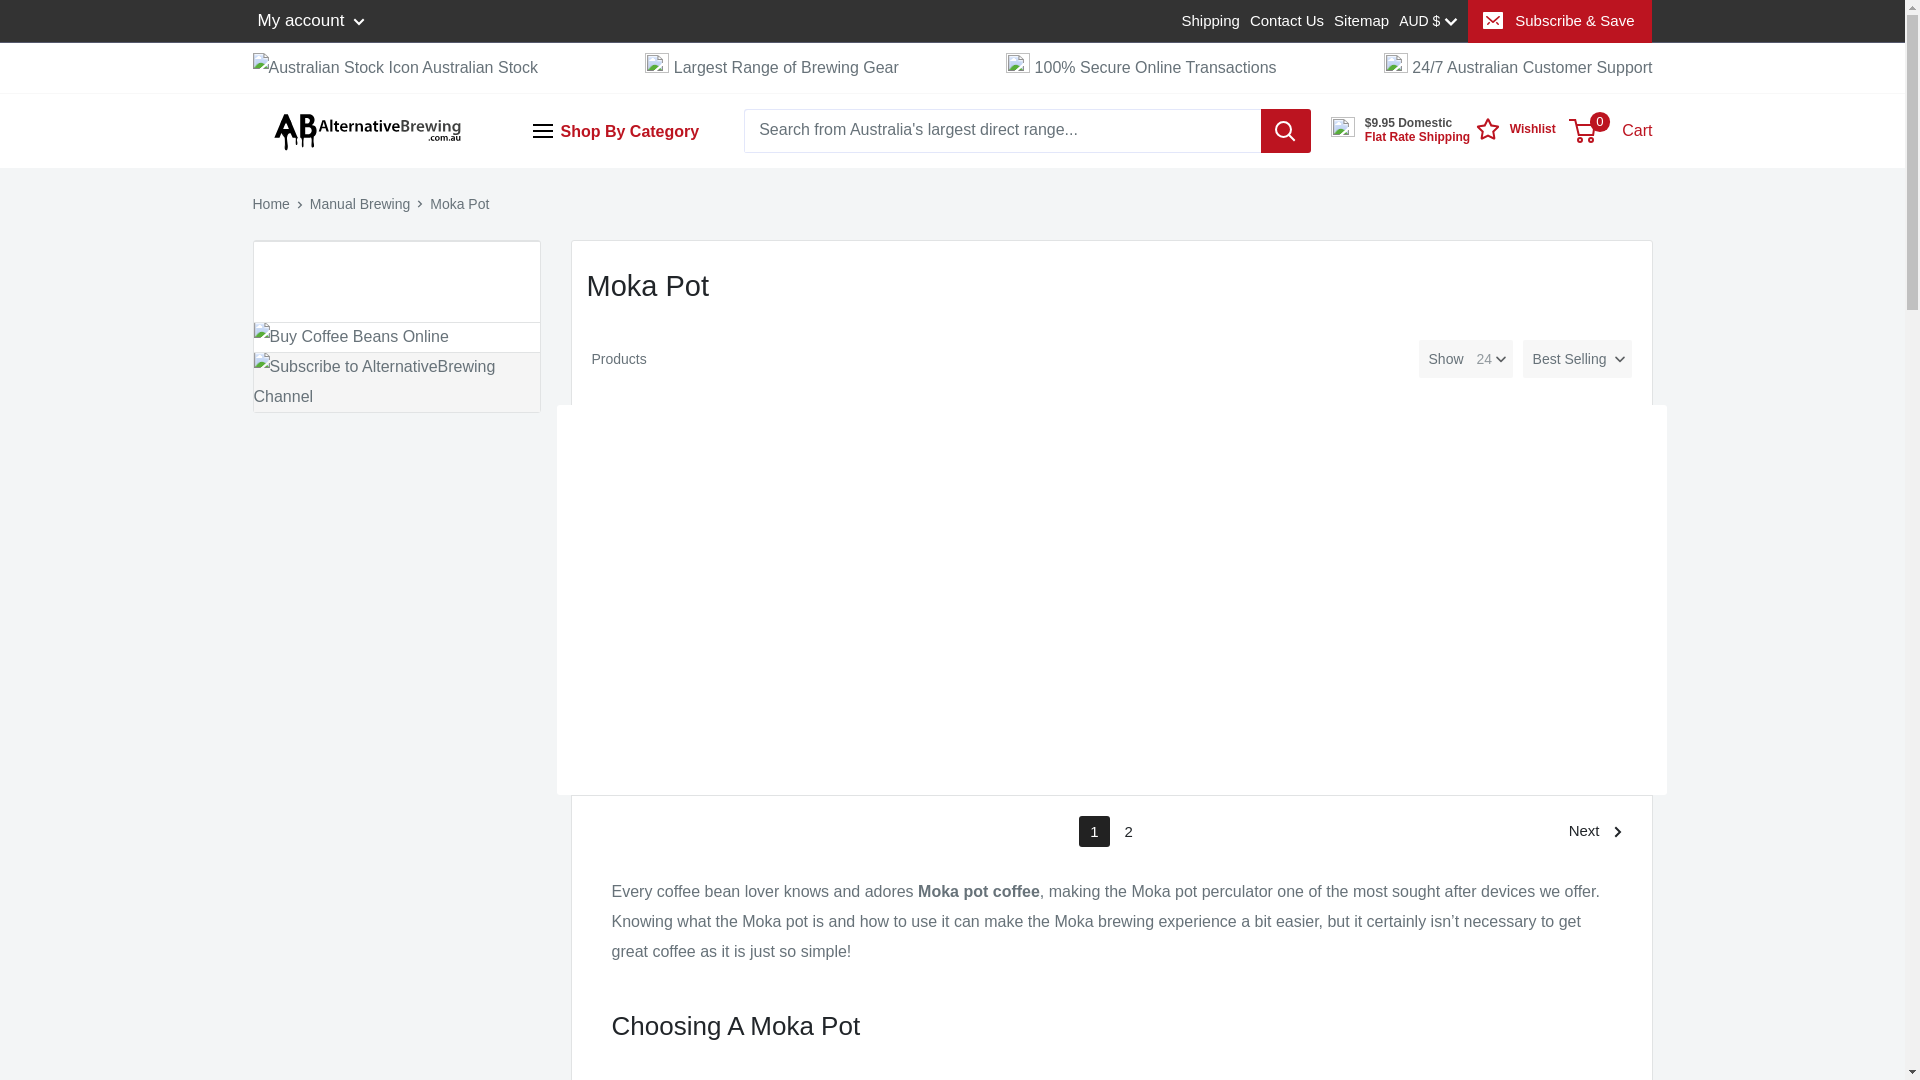 The width and height of the screenshot is (1920, 1080). I want to click on Manual Brewing, so click(360, 203).